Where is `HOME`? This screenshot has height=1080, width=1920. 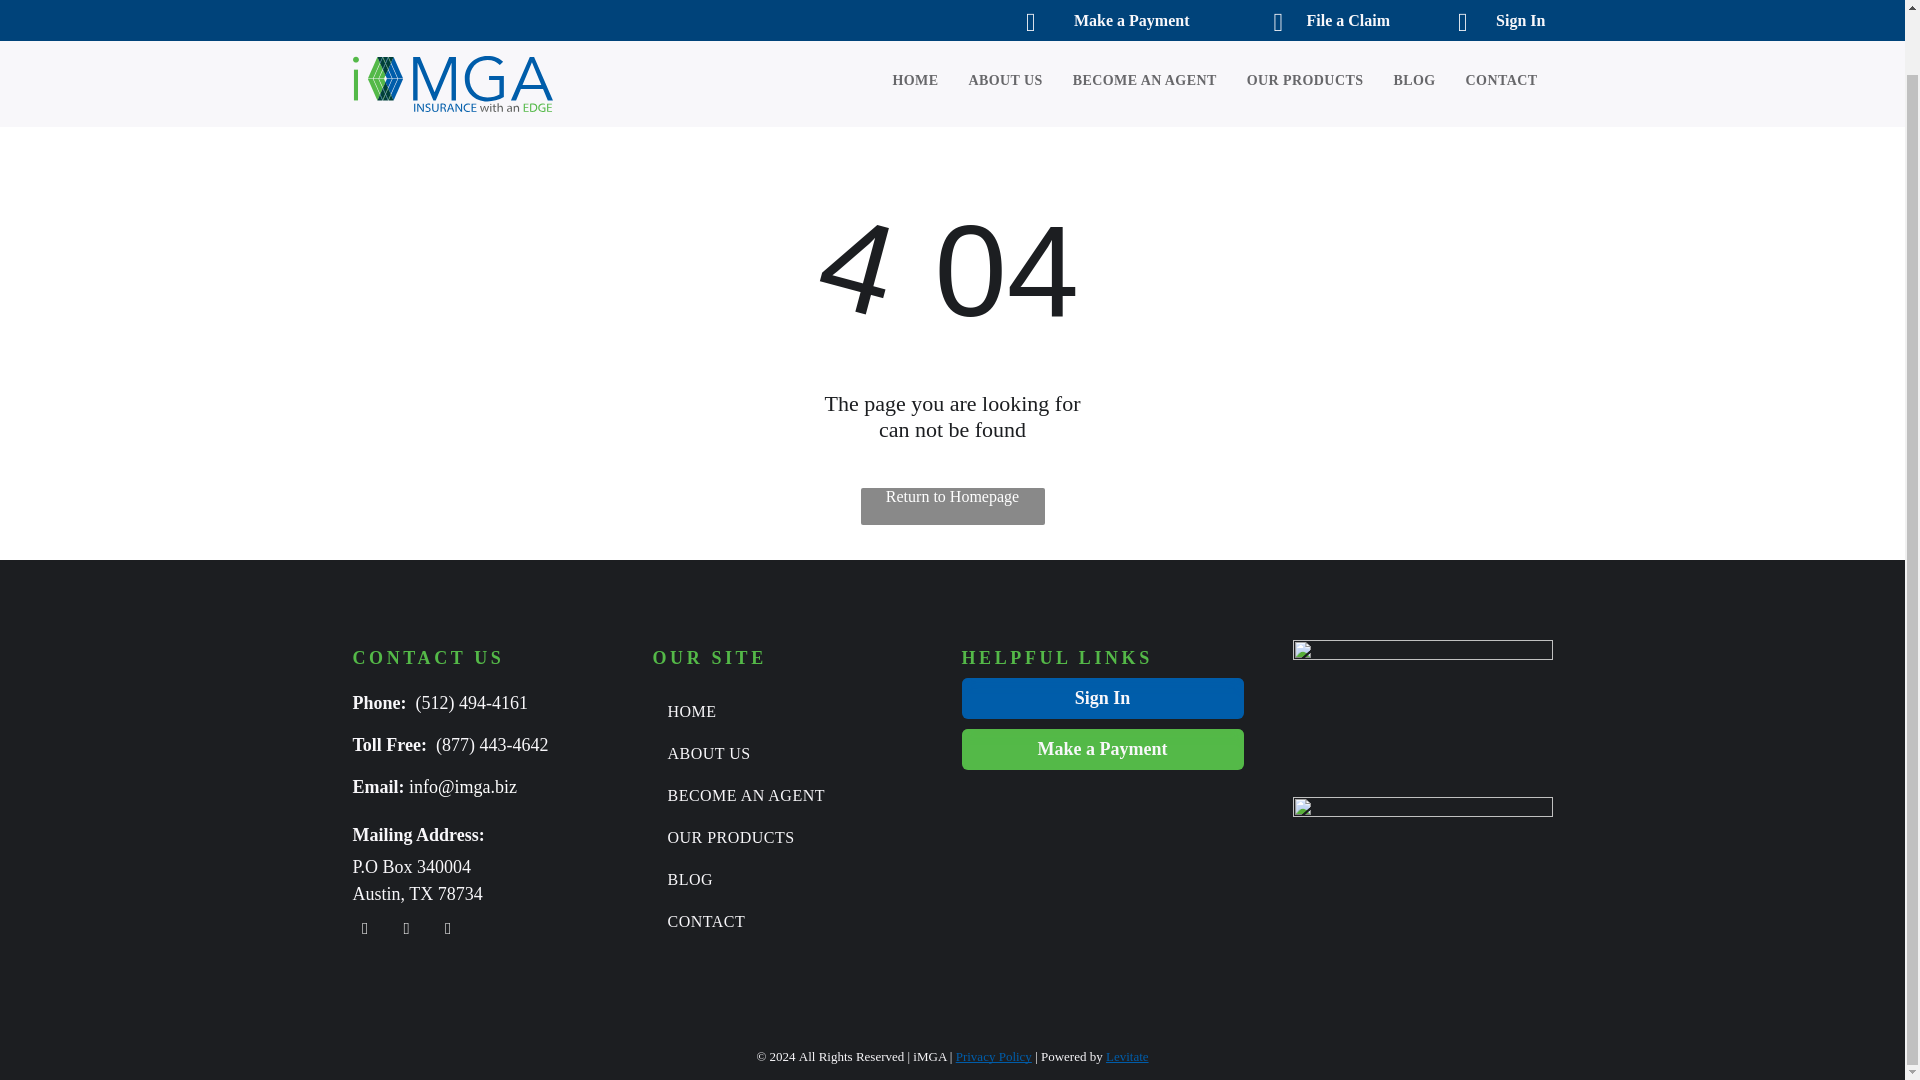
HOME is located at coordinates (786, 712).